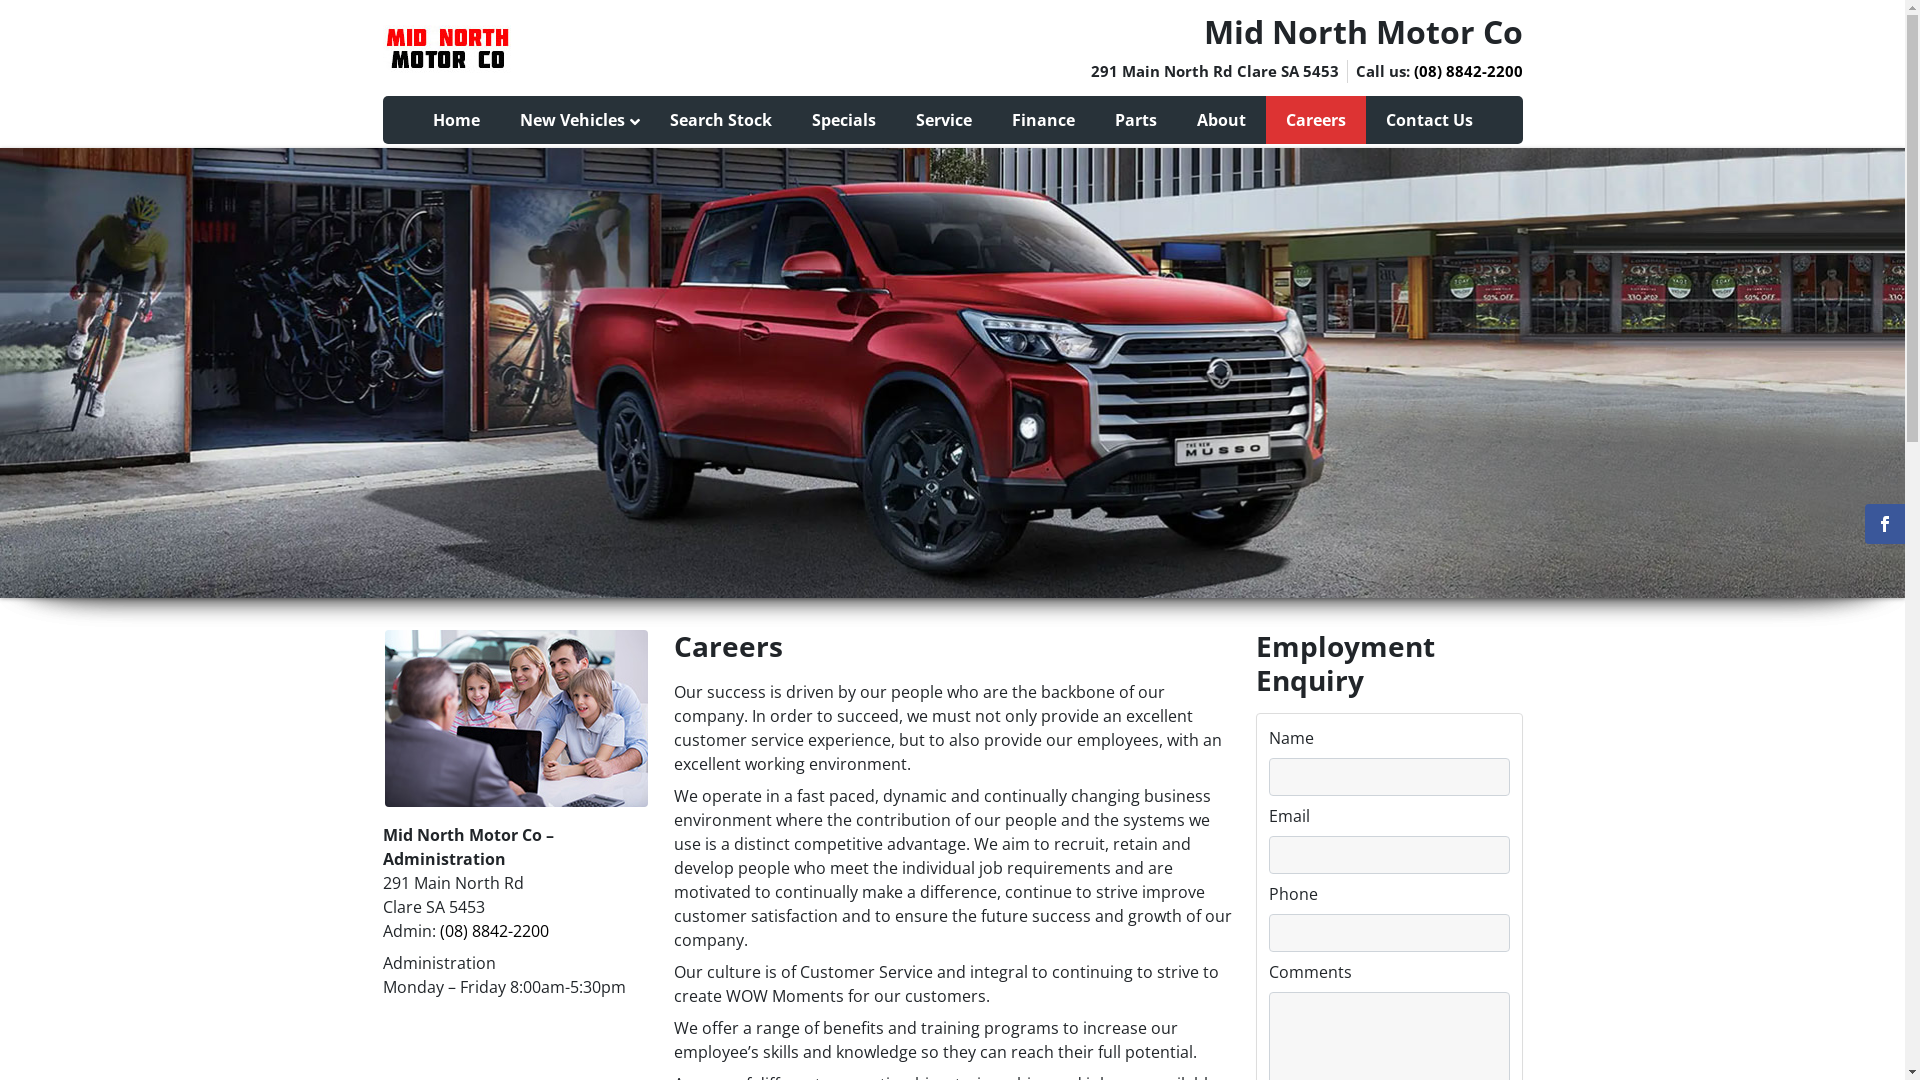 This screenshot has width=1920, height=1080. I want to click on Service, so click(944, 120).